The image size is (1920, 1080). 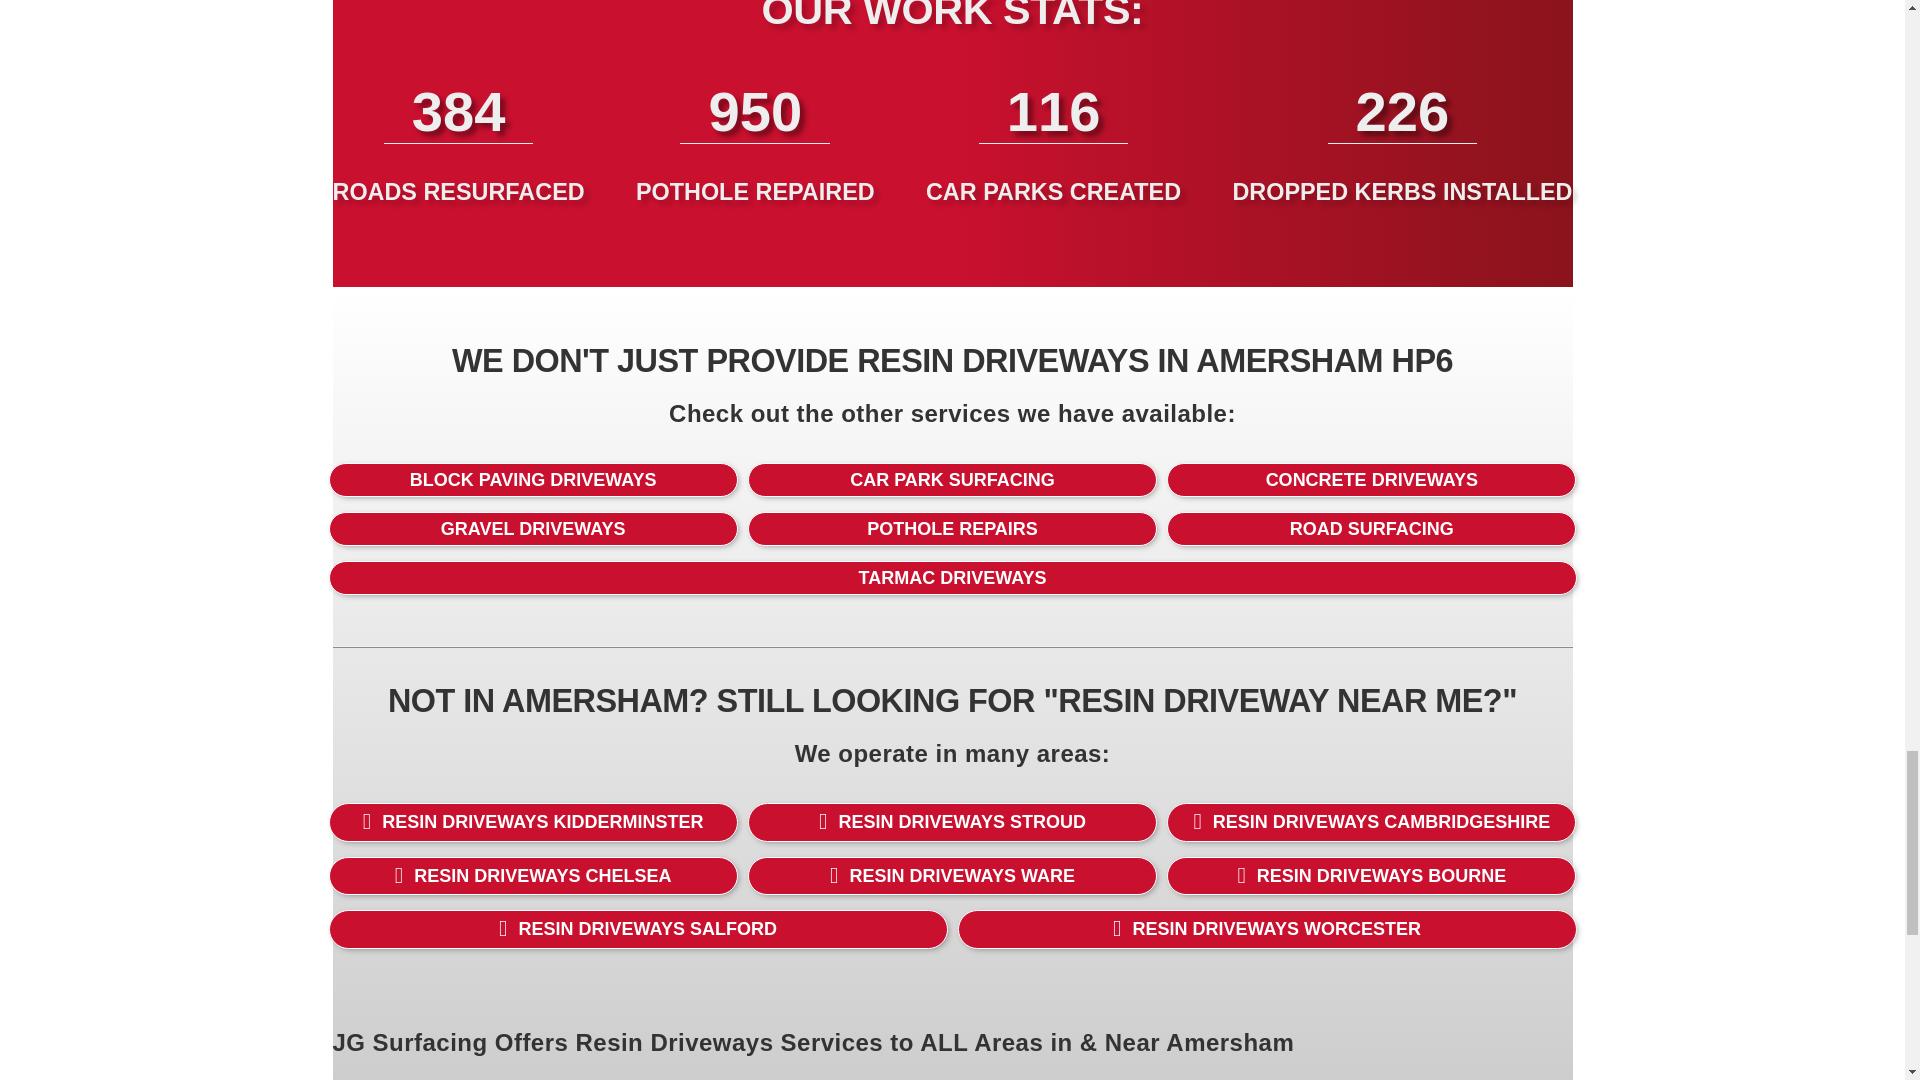 I want to click on BLOCK PAVING DRIVEWAYS, so click(x=532, y=480).